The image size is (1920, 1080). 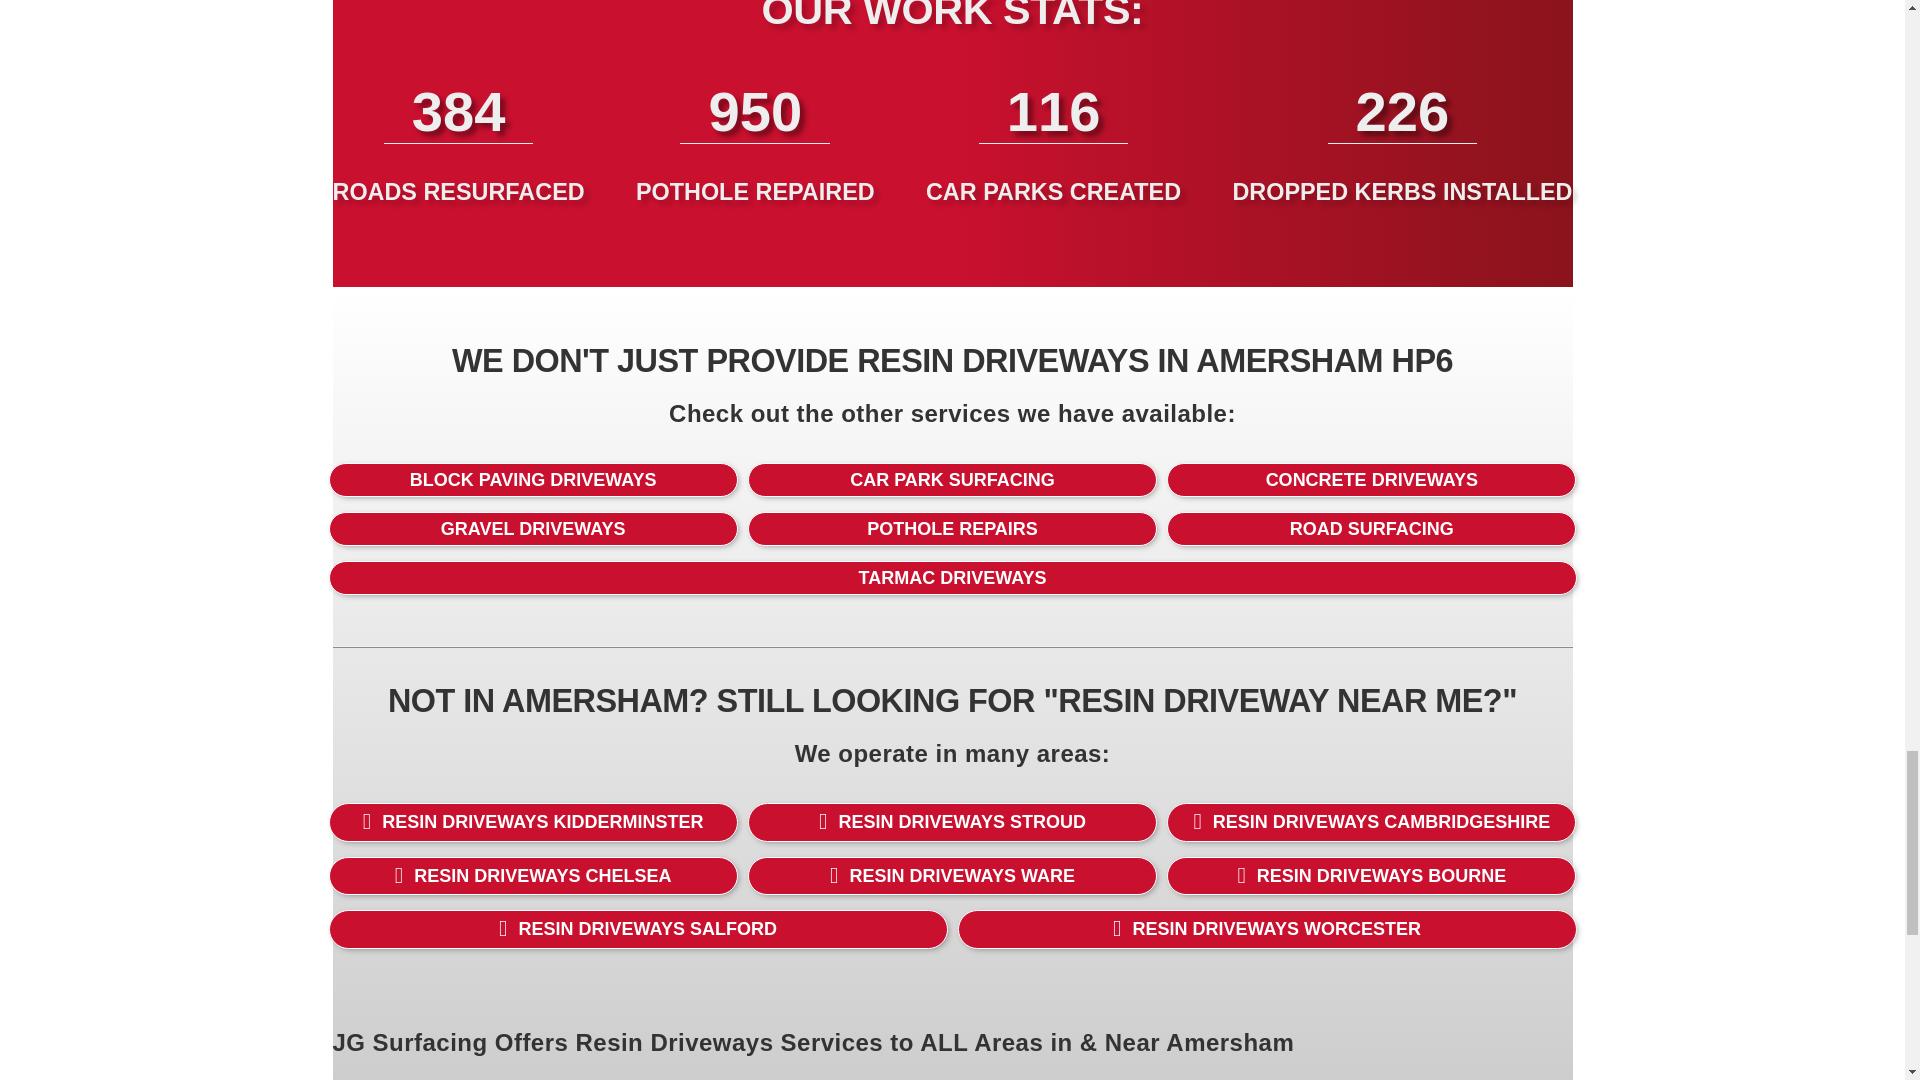 I want to click on BLOCK PAVING DRIVEWAYS, so click(x=532, y=480).